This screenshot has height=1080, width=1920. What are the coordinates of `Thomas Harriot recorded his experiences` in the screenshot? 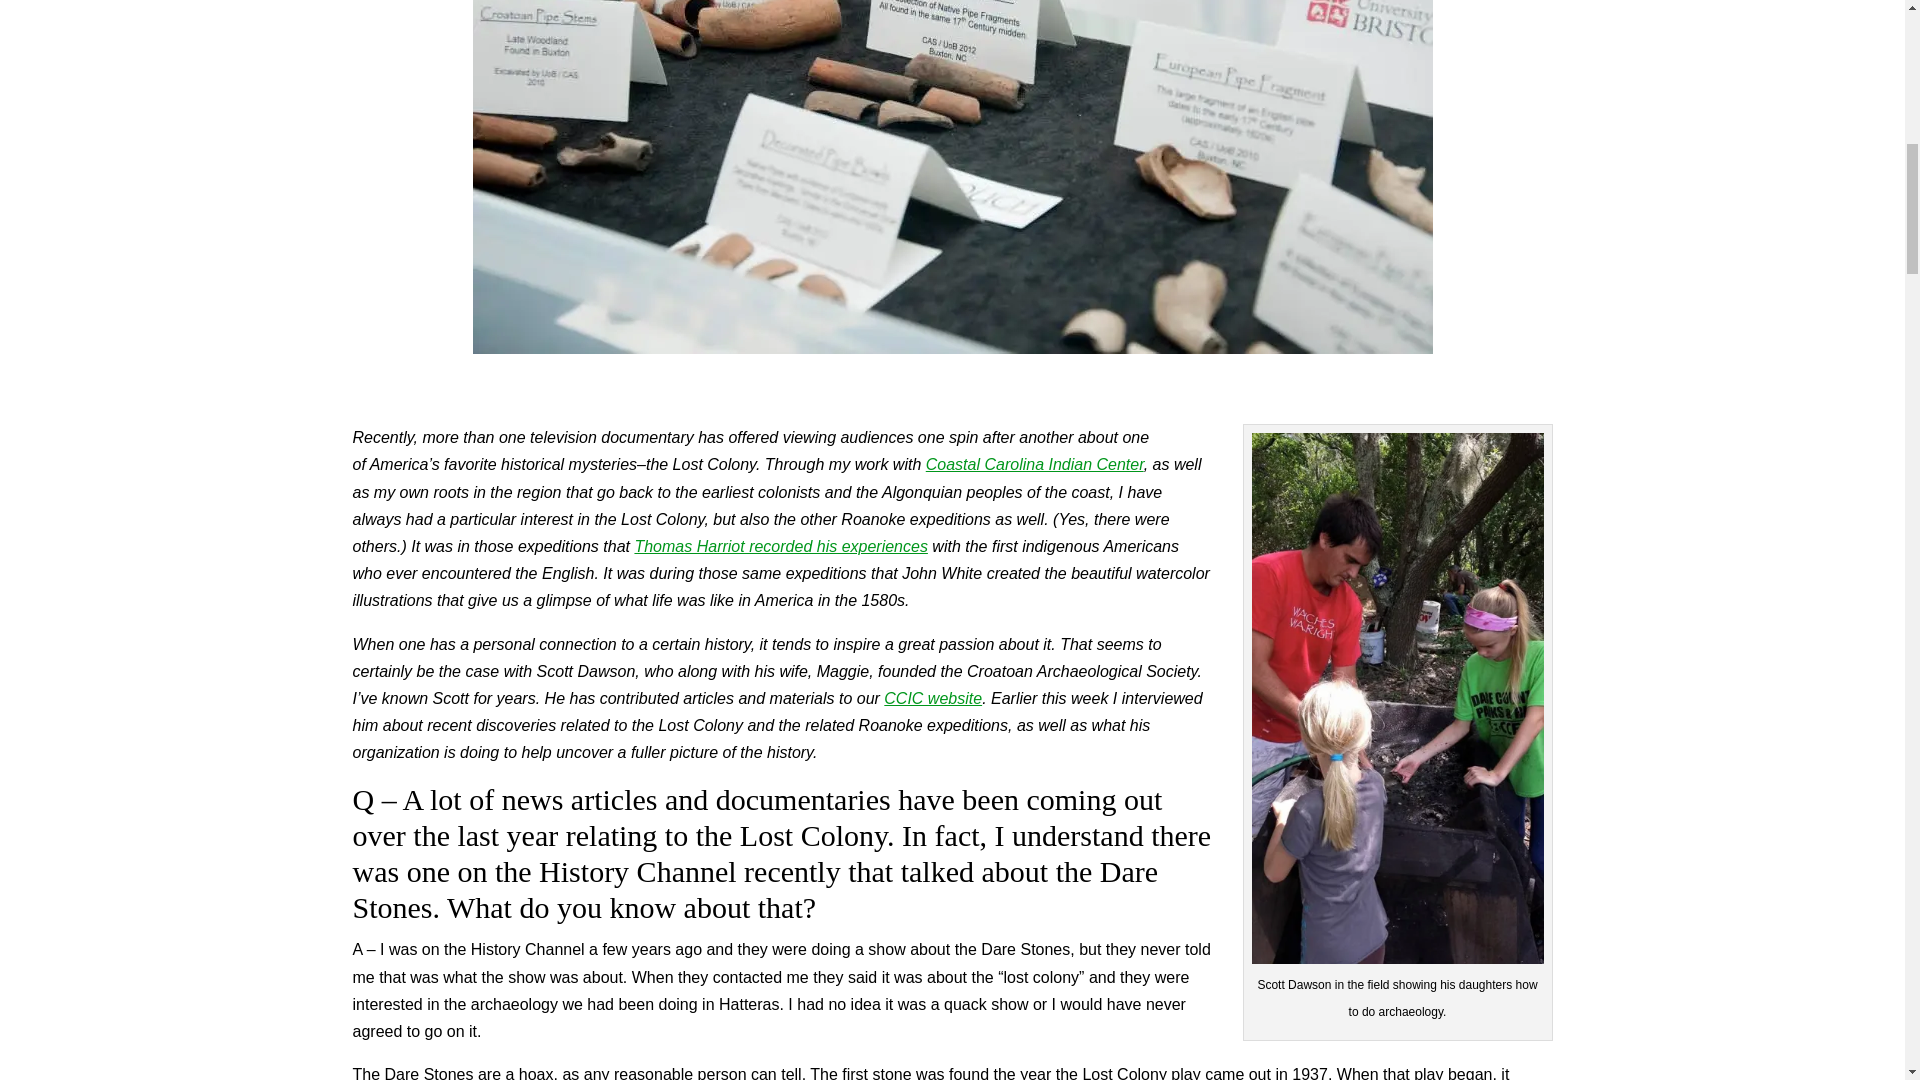 It's located at (780, 546).